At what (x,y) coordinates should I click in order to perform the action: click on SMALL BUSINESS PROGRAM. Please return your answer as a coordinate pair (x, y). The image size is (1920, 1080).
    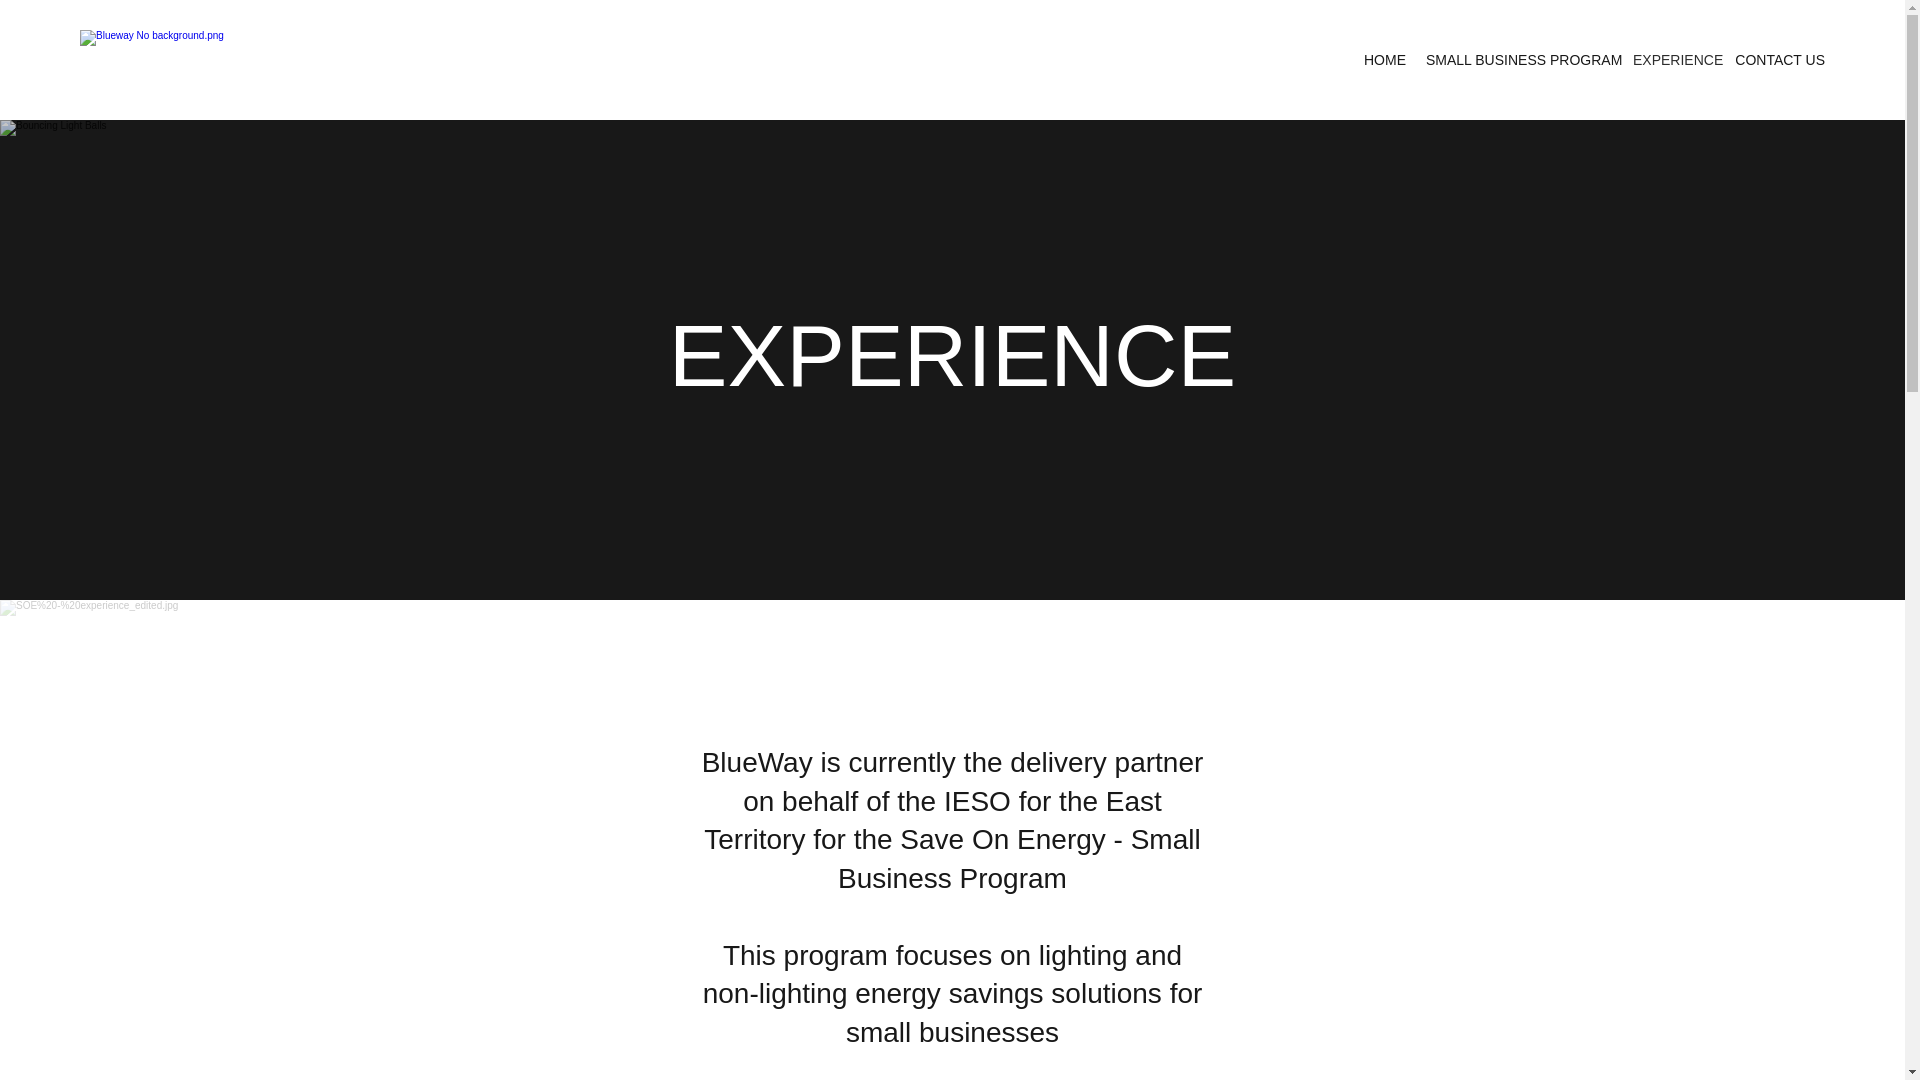
    Looking at the image, I should click on (1519, 60).